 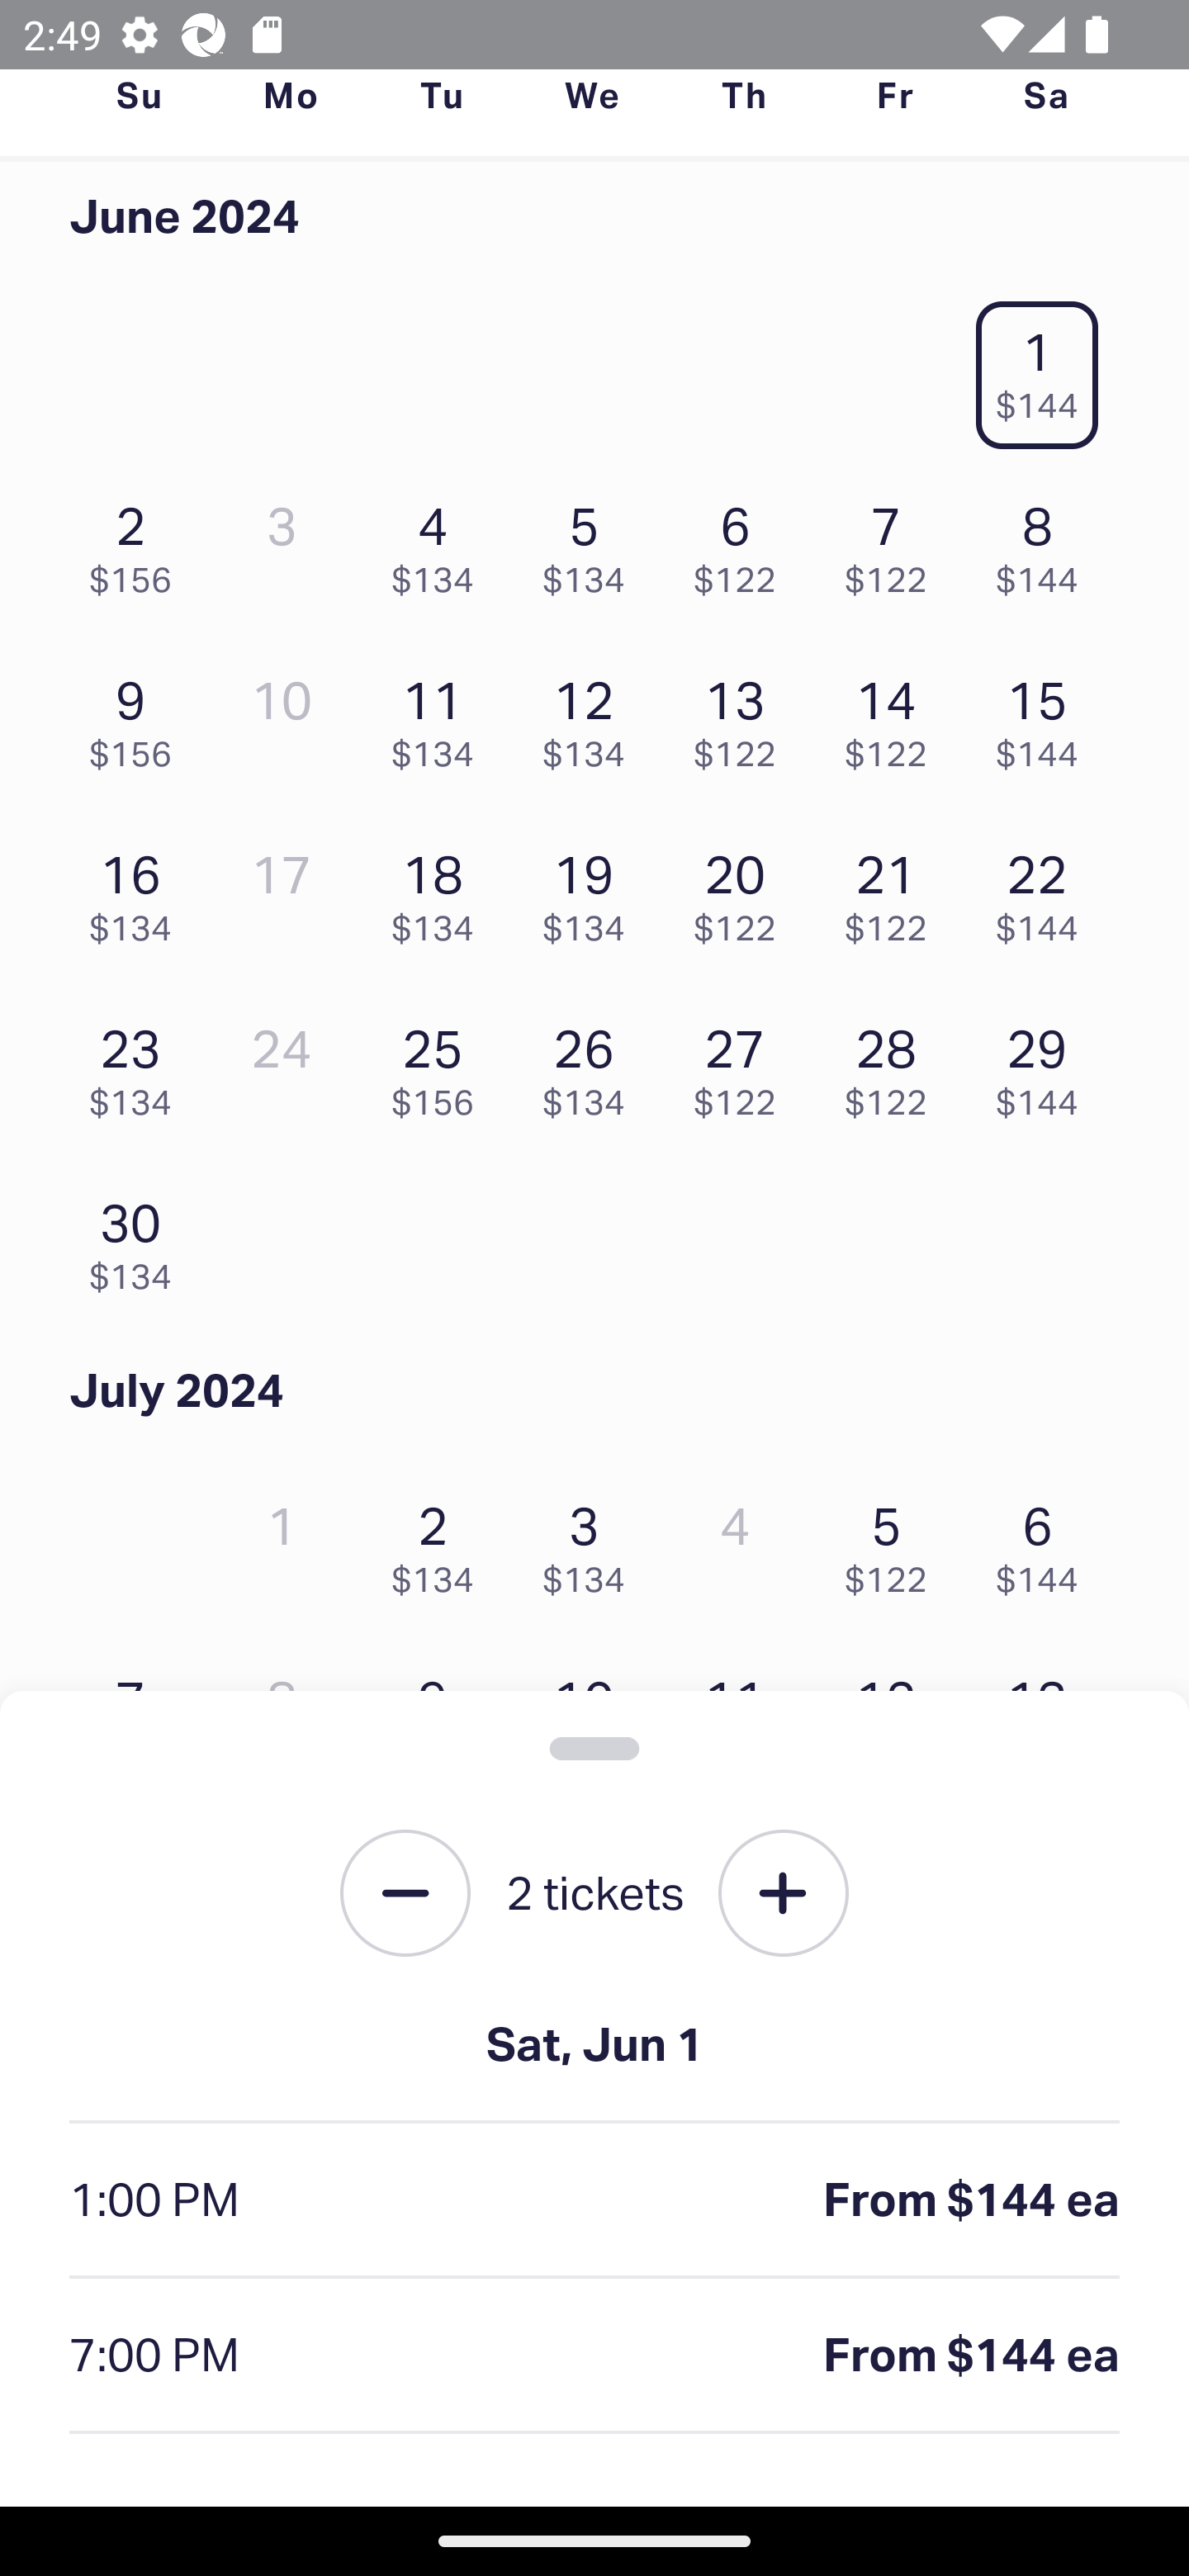 I want to click on 3 $134, so click(x=593, y=1541).